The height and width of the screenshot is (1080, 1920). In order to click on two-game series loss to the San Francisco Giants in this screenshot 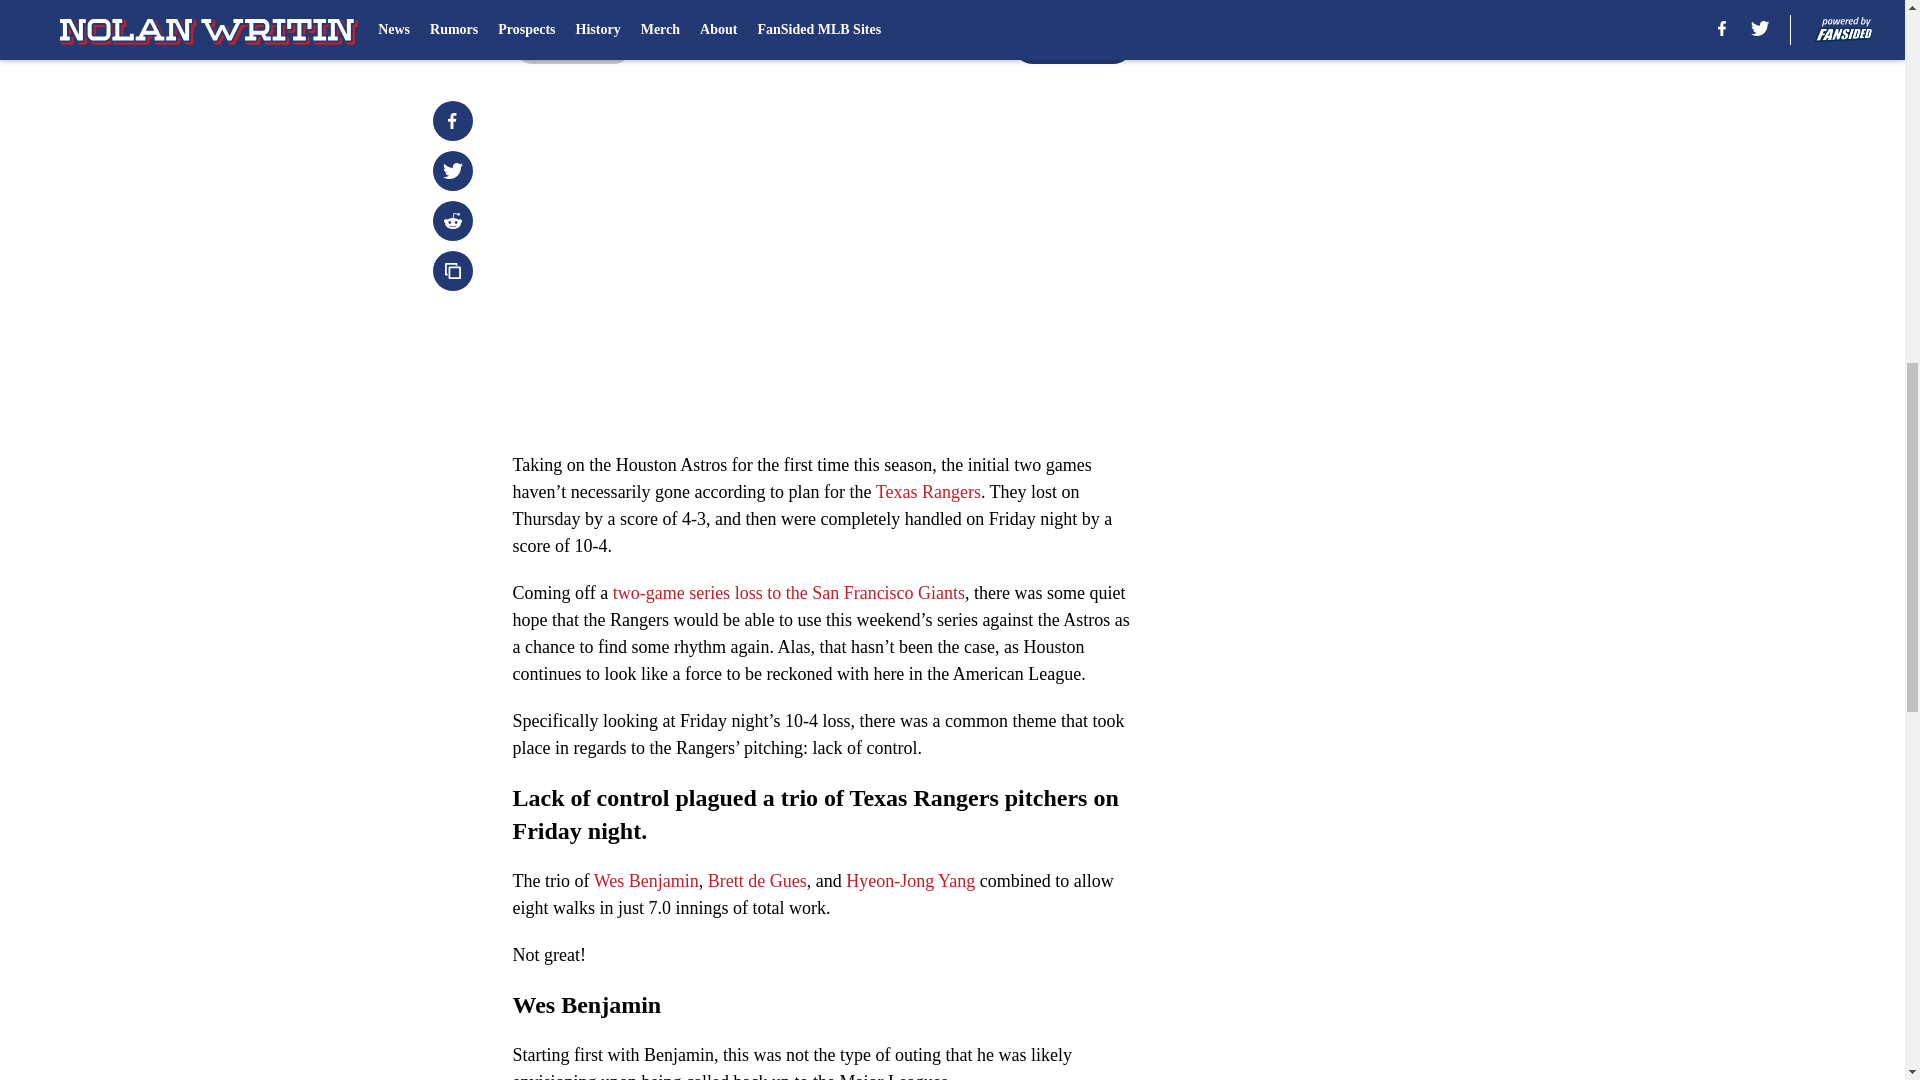, I will do `click(788, 592)`.